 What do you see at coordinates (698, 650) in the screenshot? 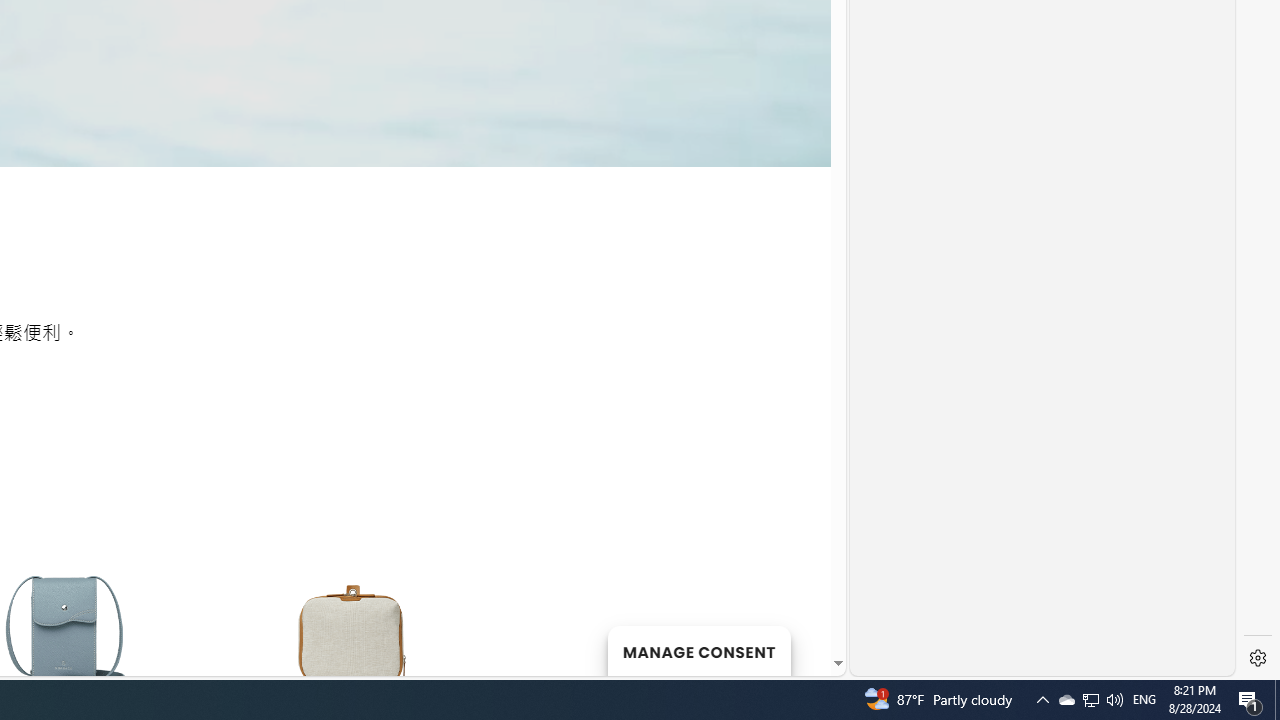
I see `MANAGE CONSENT` at bounding box center [698, 650].